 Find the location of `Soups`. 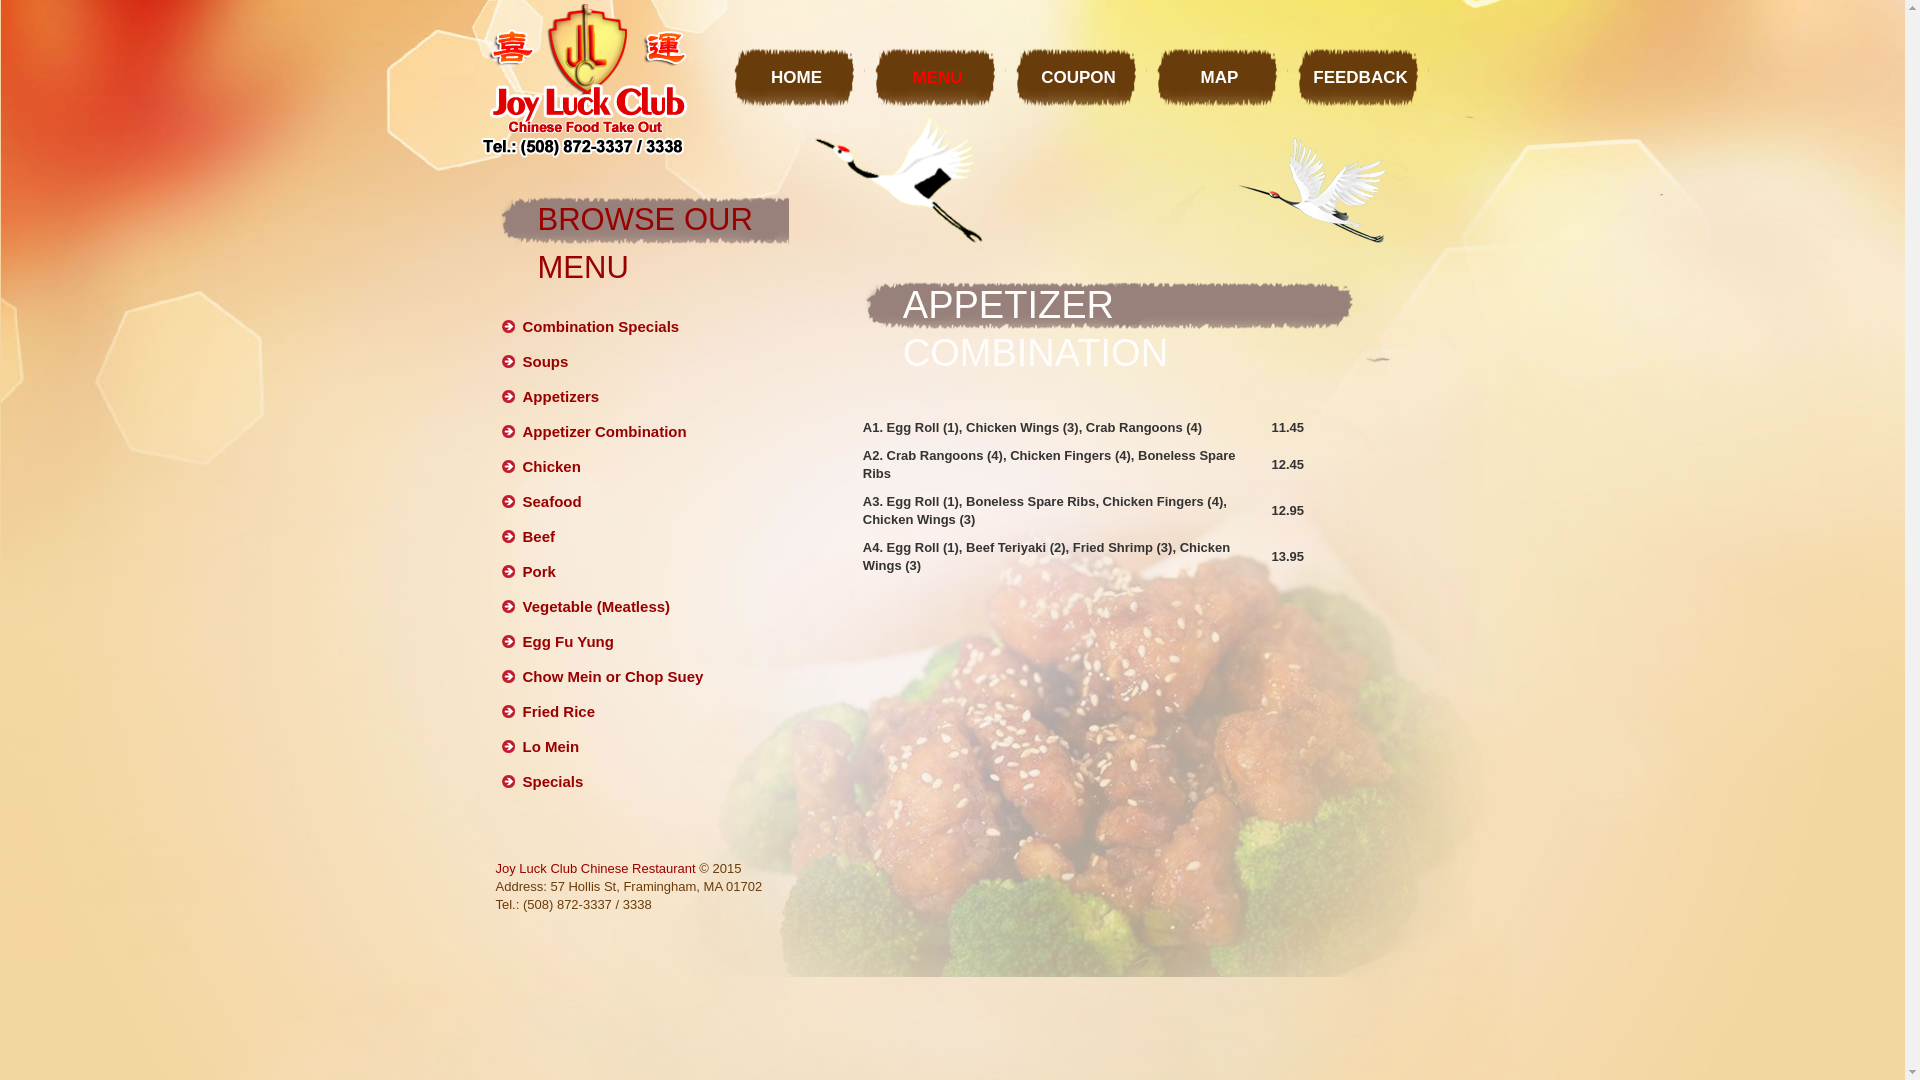

Soups is located at coordinates (545, 362).